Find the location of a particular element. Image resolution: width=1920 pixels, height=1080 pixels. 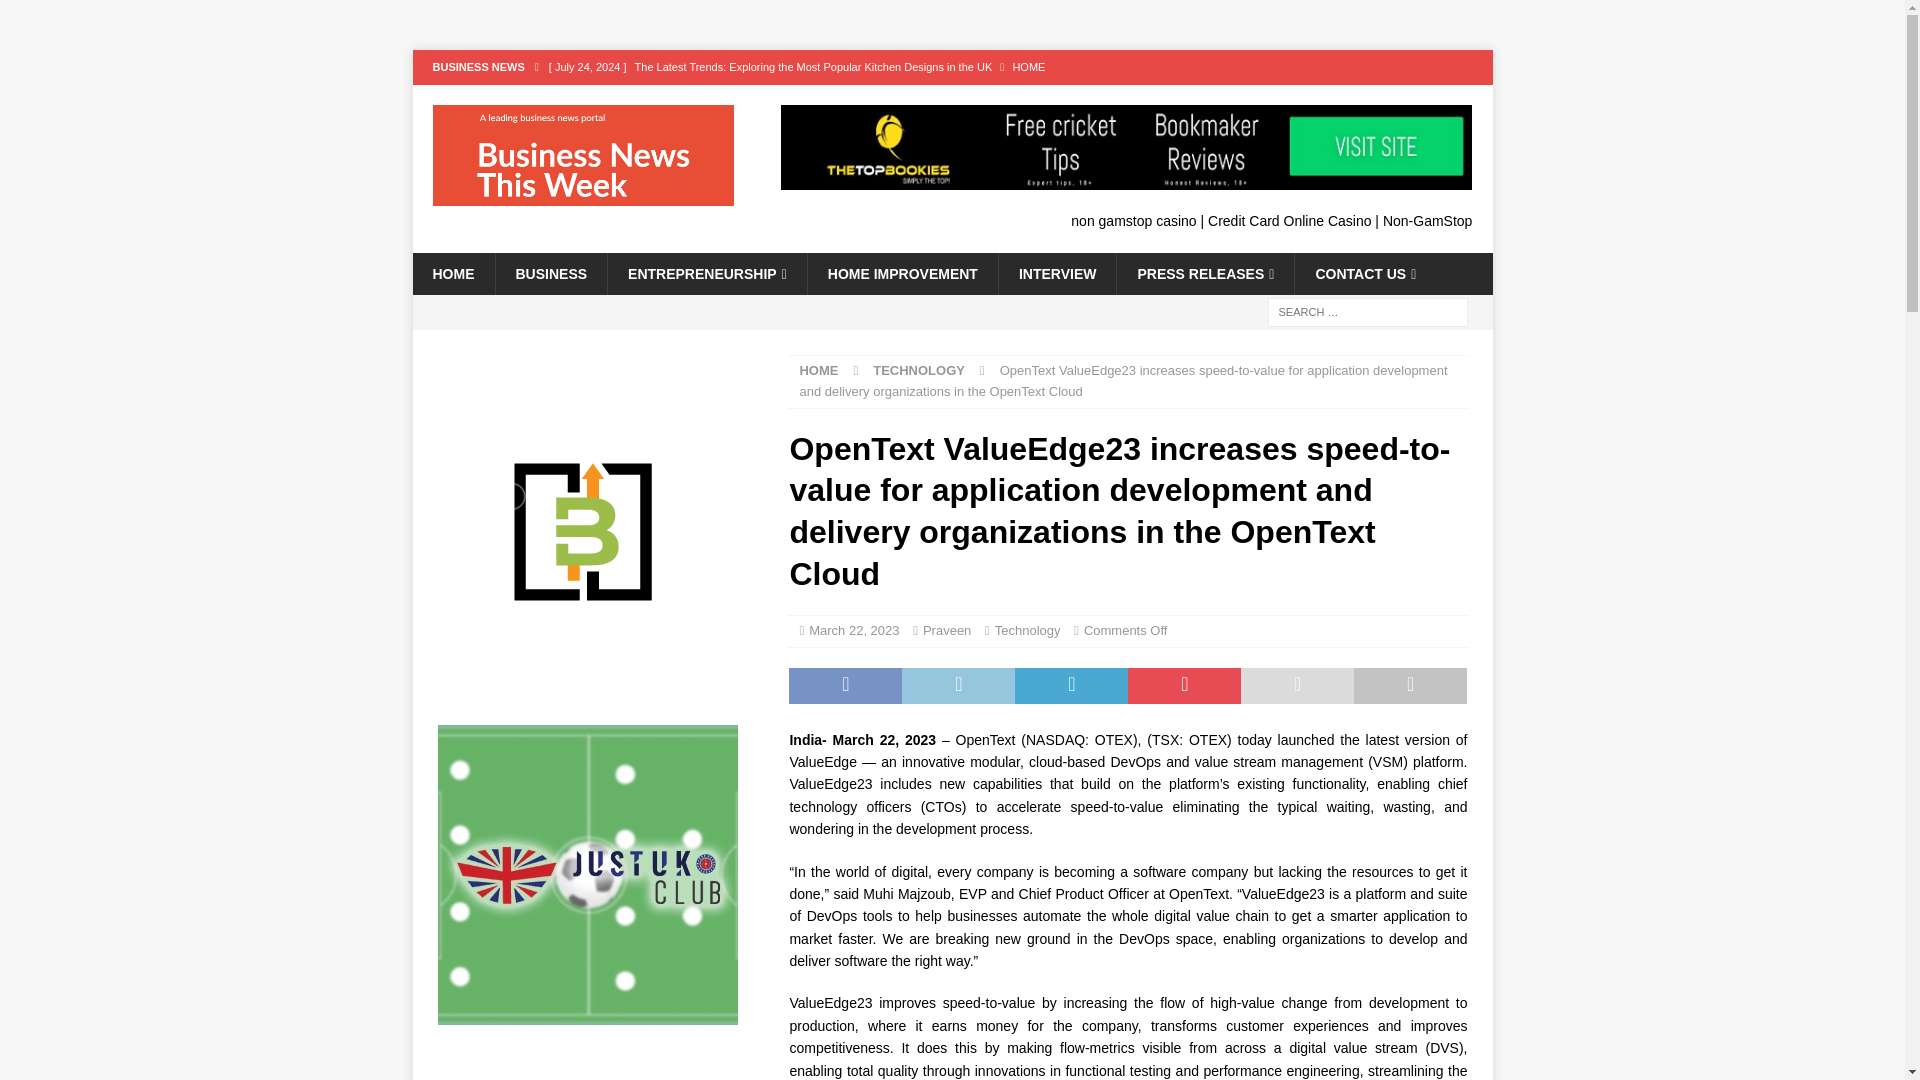

March 22, 2023 is located at coordinates (853, 630).